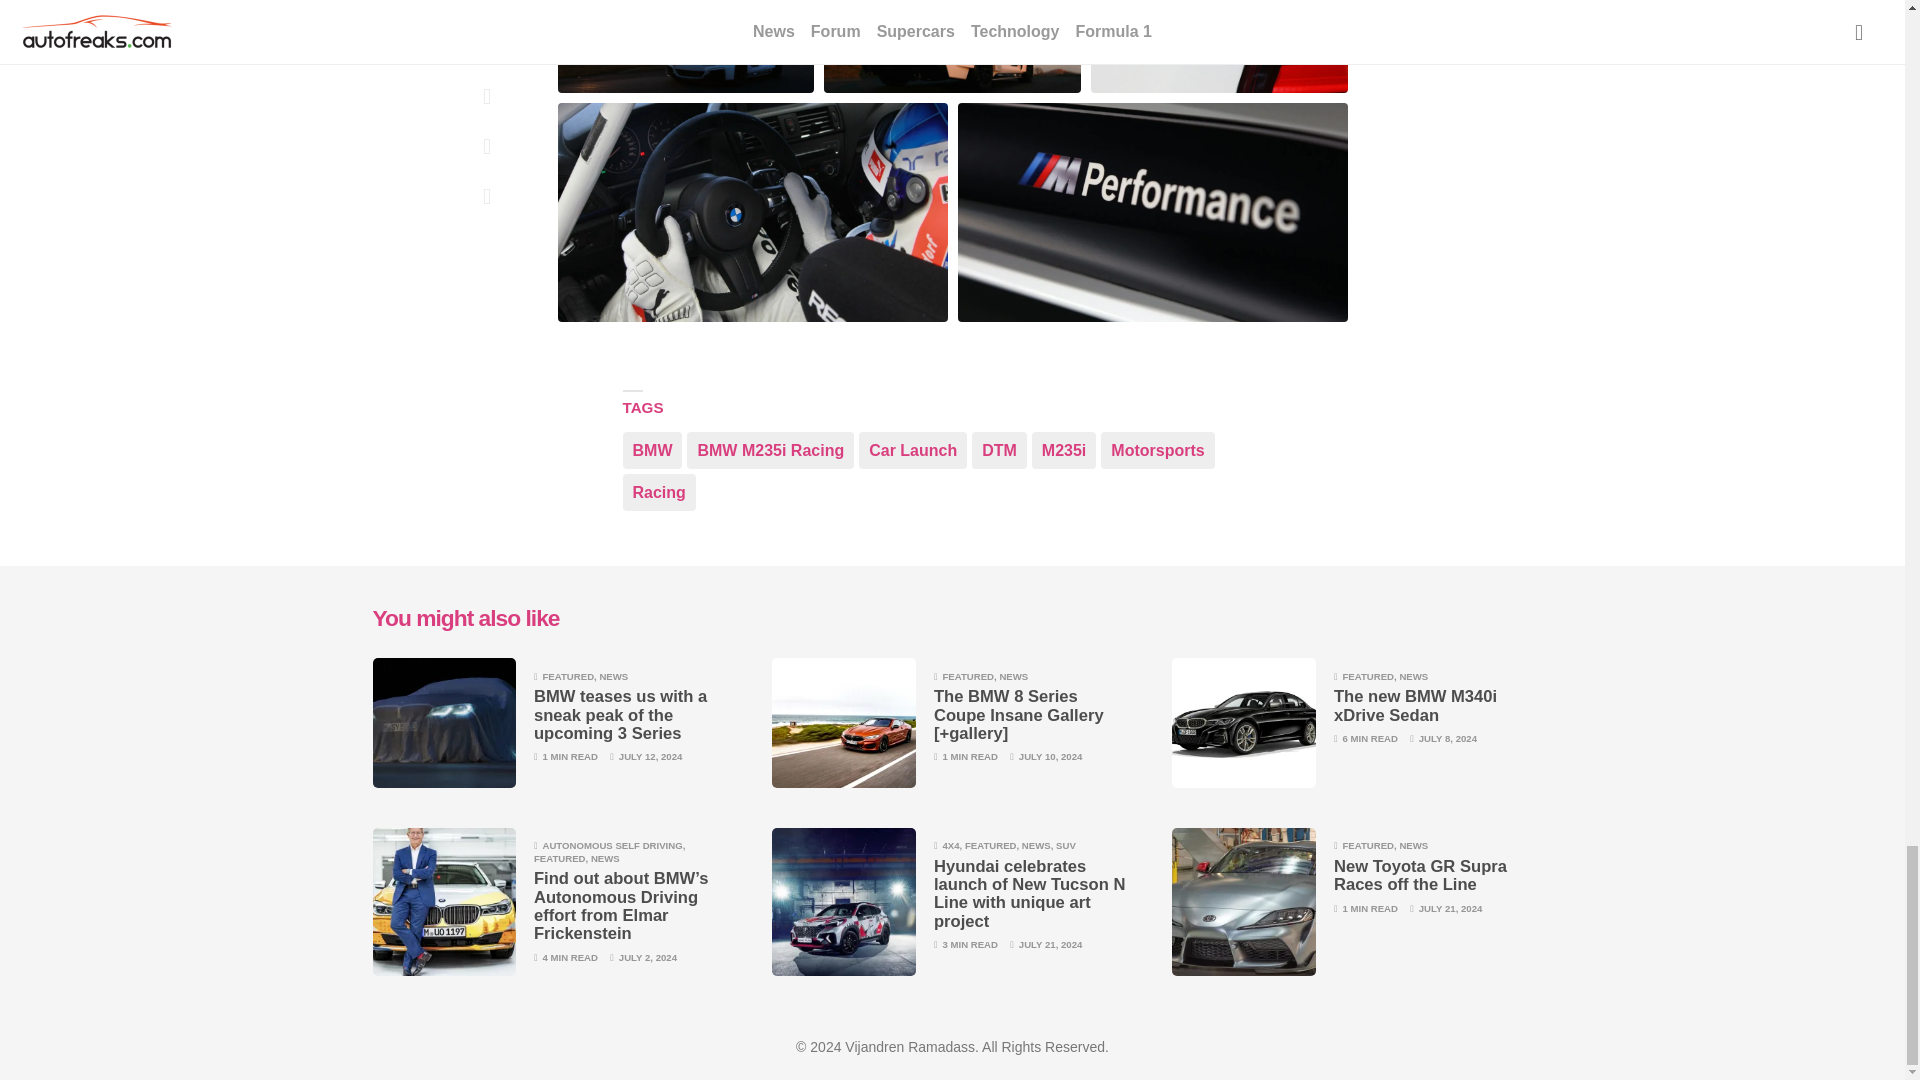 This screenshot has height=1080, width=1920. What do you see at coordinates (652, 450) in the screenshot?
I see `BMW` at bounding box center [652, 450].